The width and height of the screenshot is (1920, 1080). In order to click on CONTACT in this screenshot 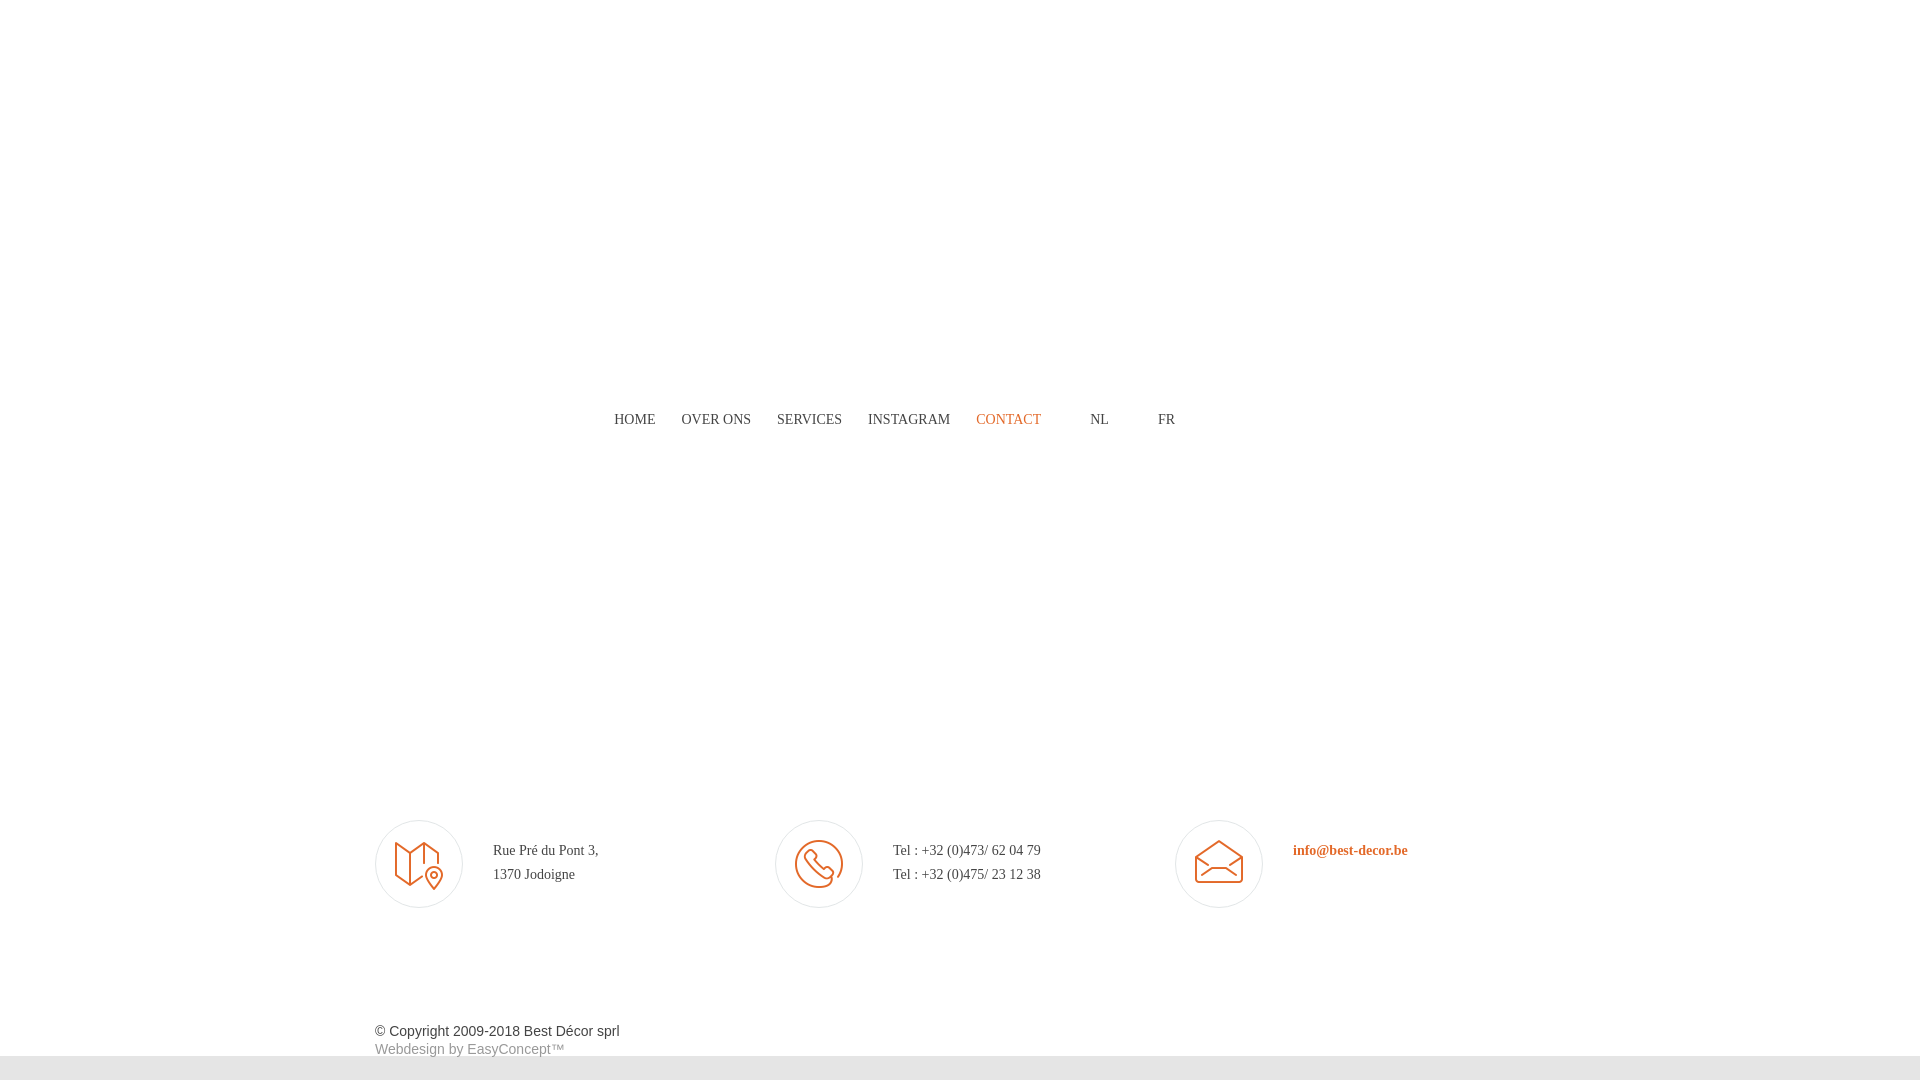, I will do `click(996, 420)`.